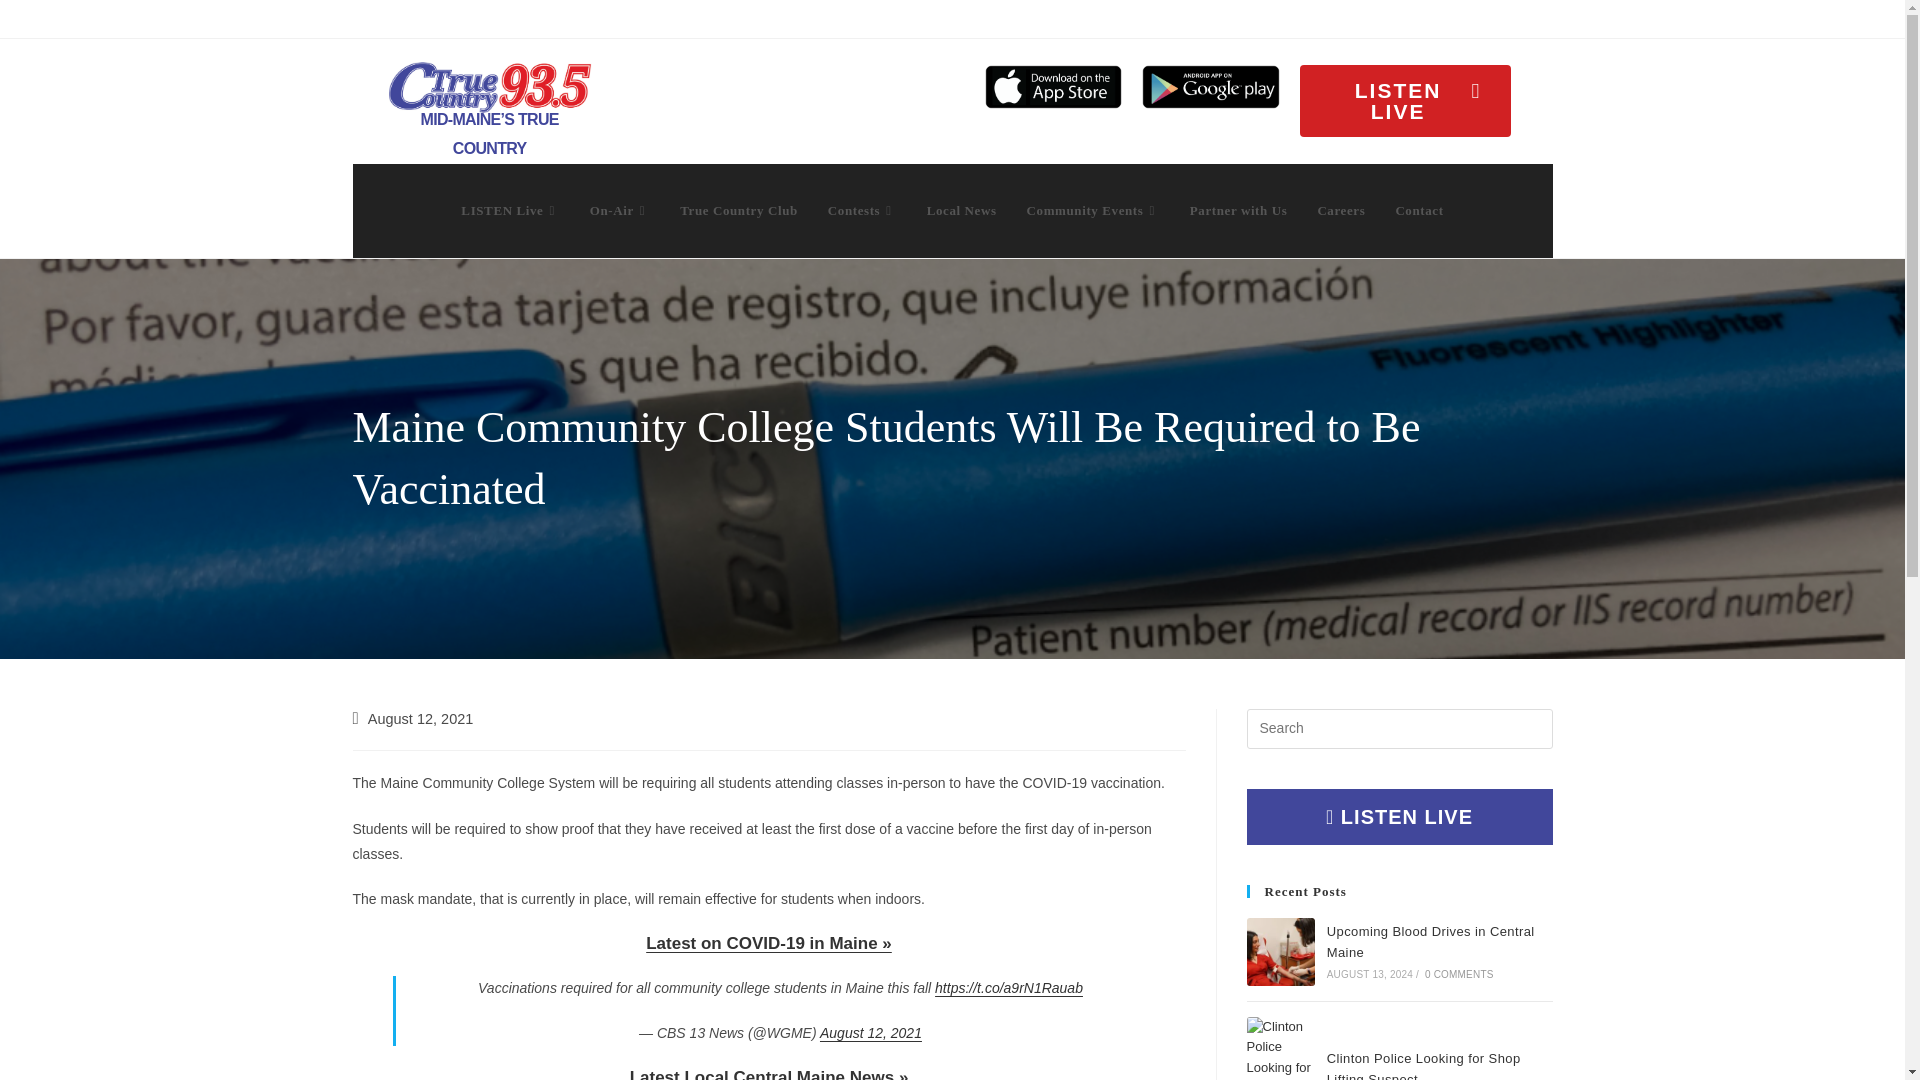 This screenshot has height=1080, width=1920. I want to click on Partner with Us, so click(1239, 210).